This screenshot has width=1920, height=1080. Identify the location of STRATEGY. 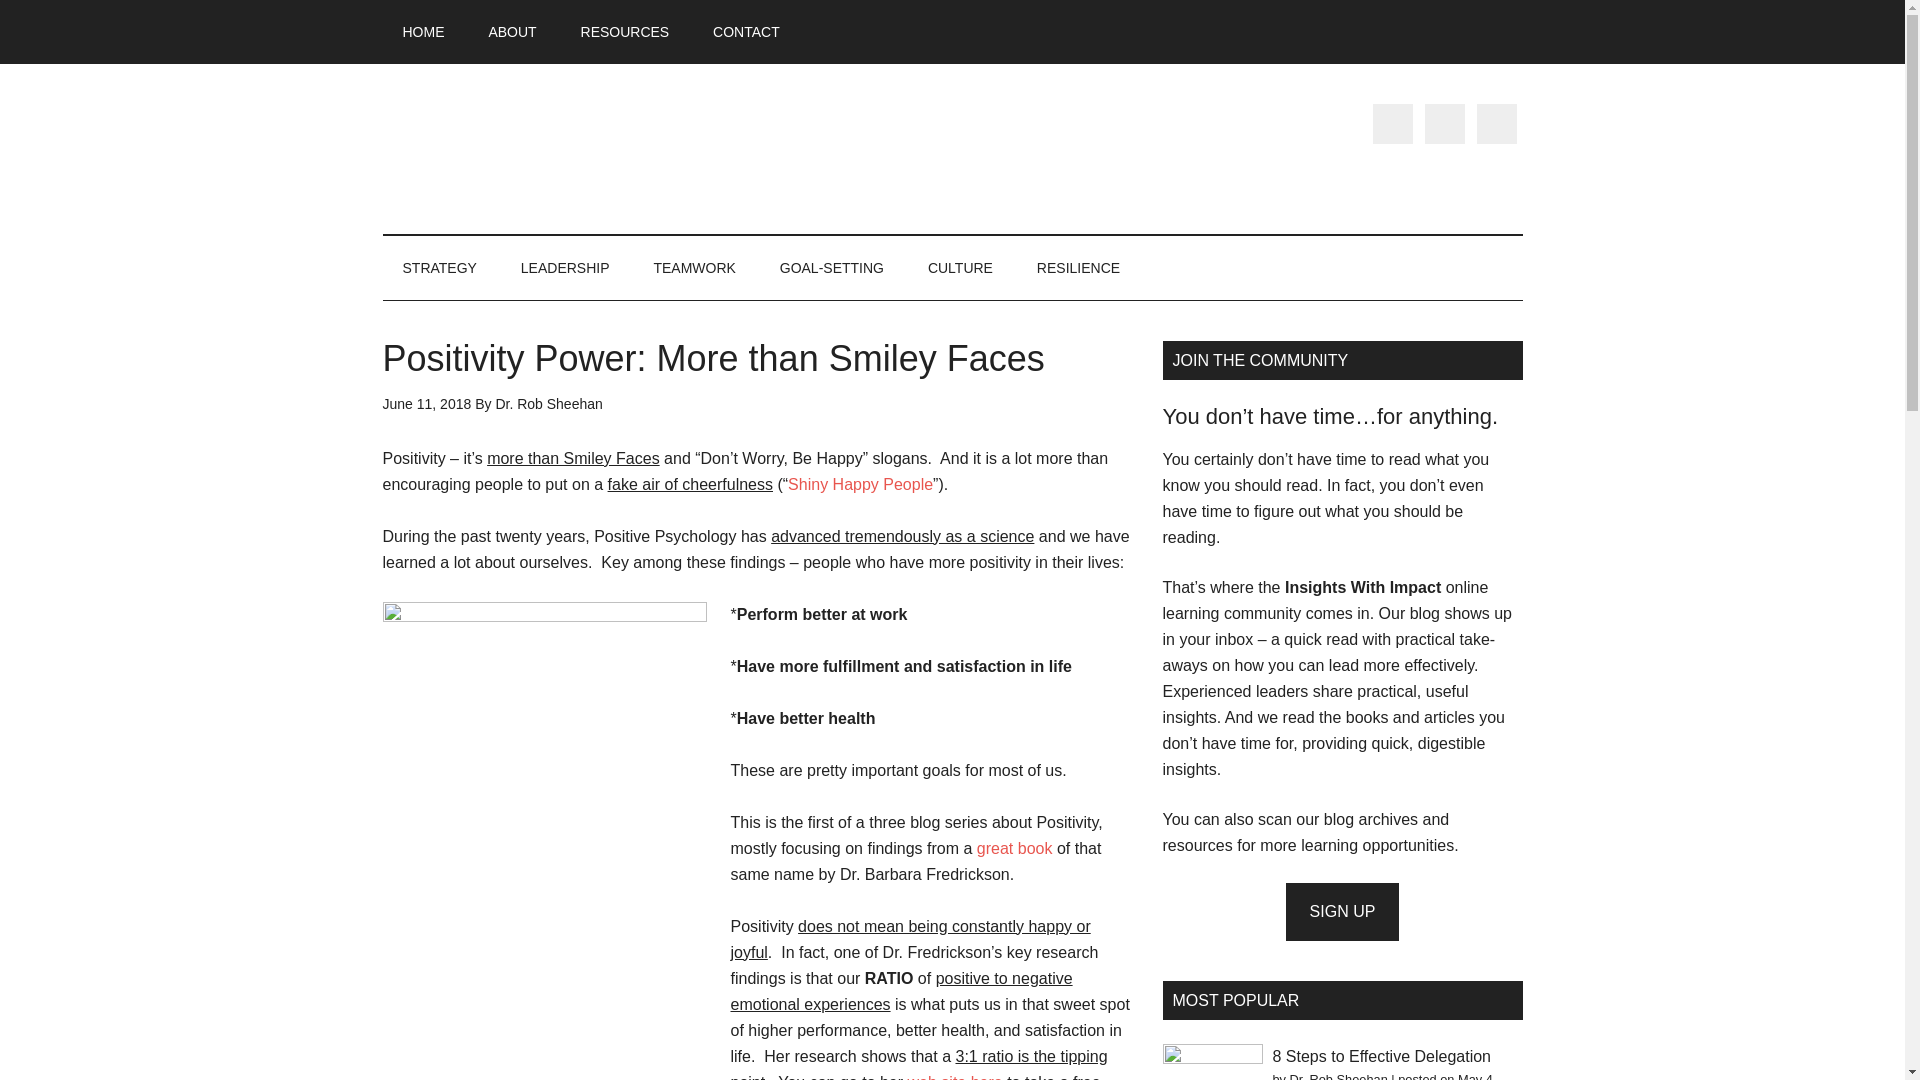
(438, 268).